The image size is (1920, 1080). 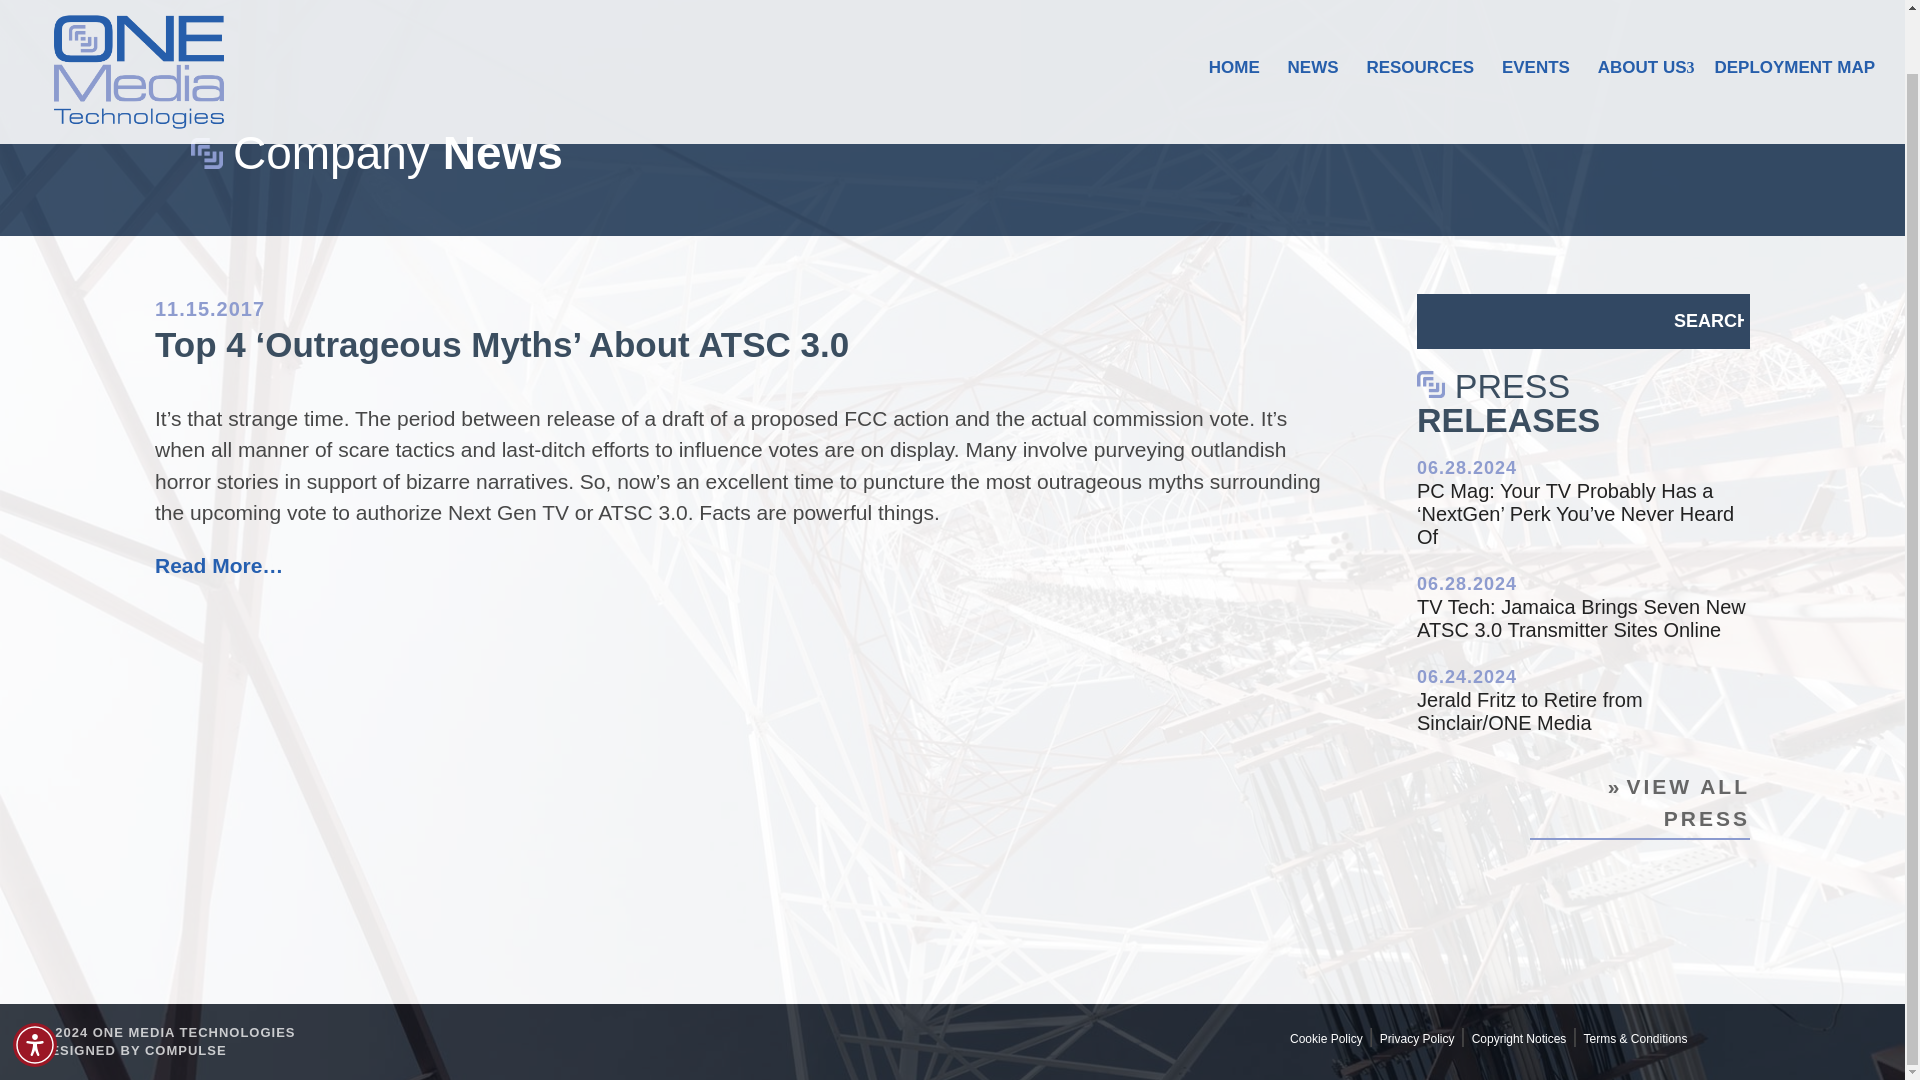 I want to click on Accessibility Menu, so click(x=35, y=981).